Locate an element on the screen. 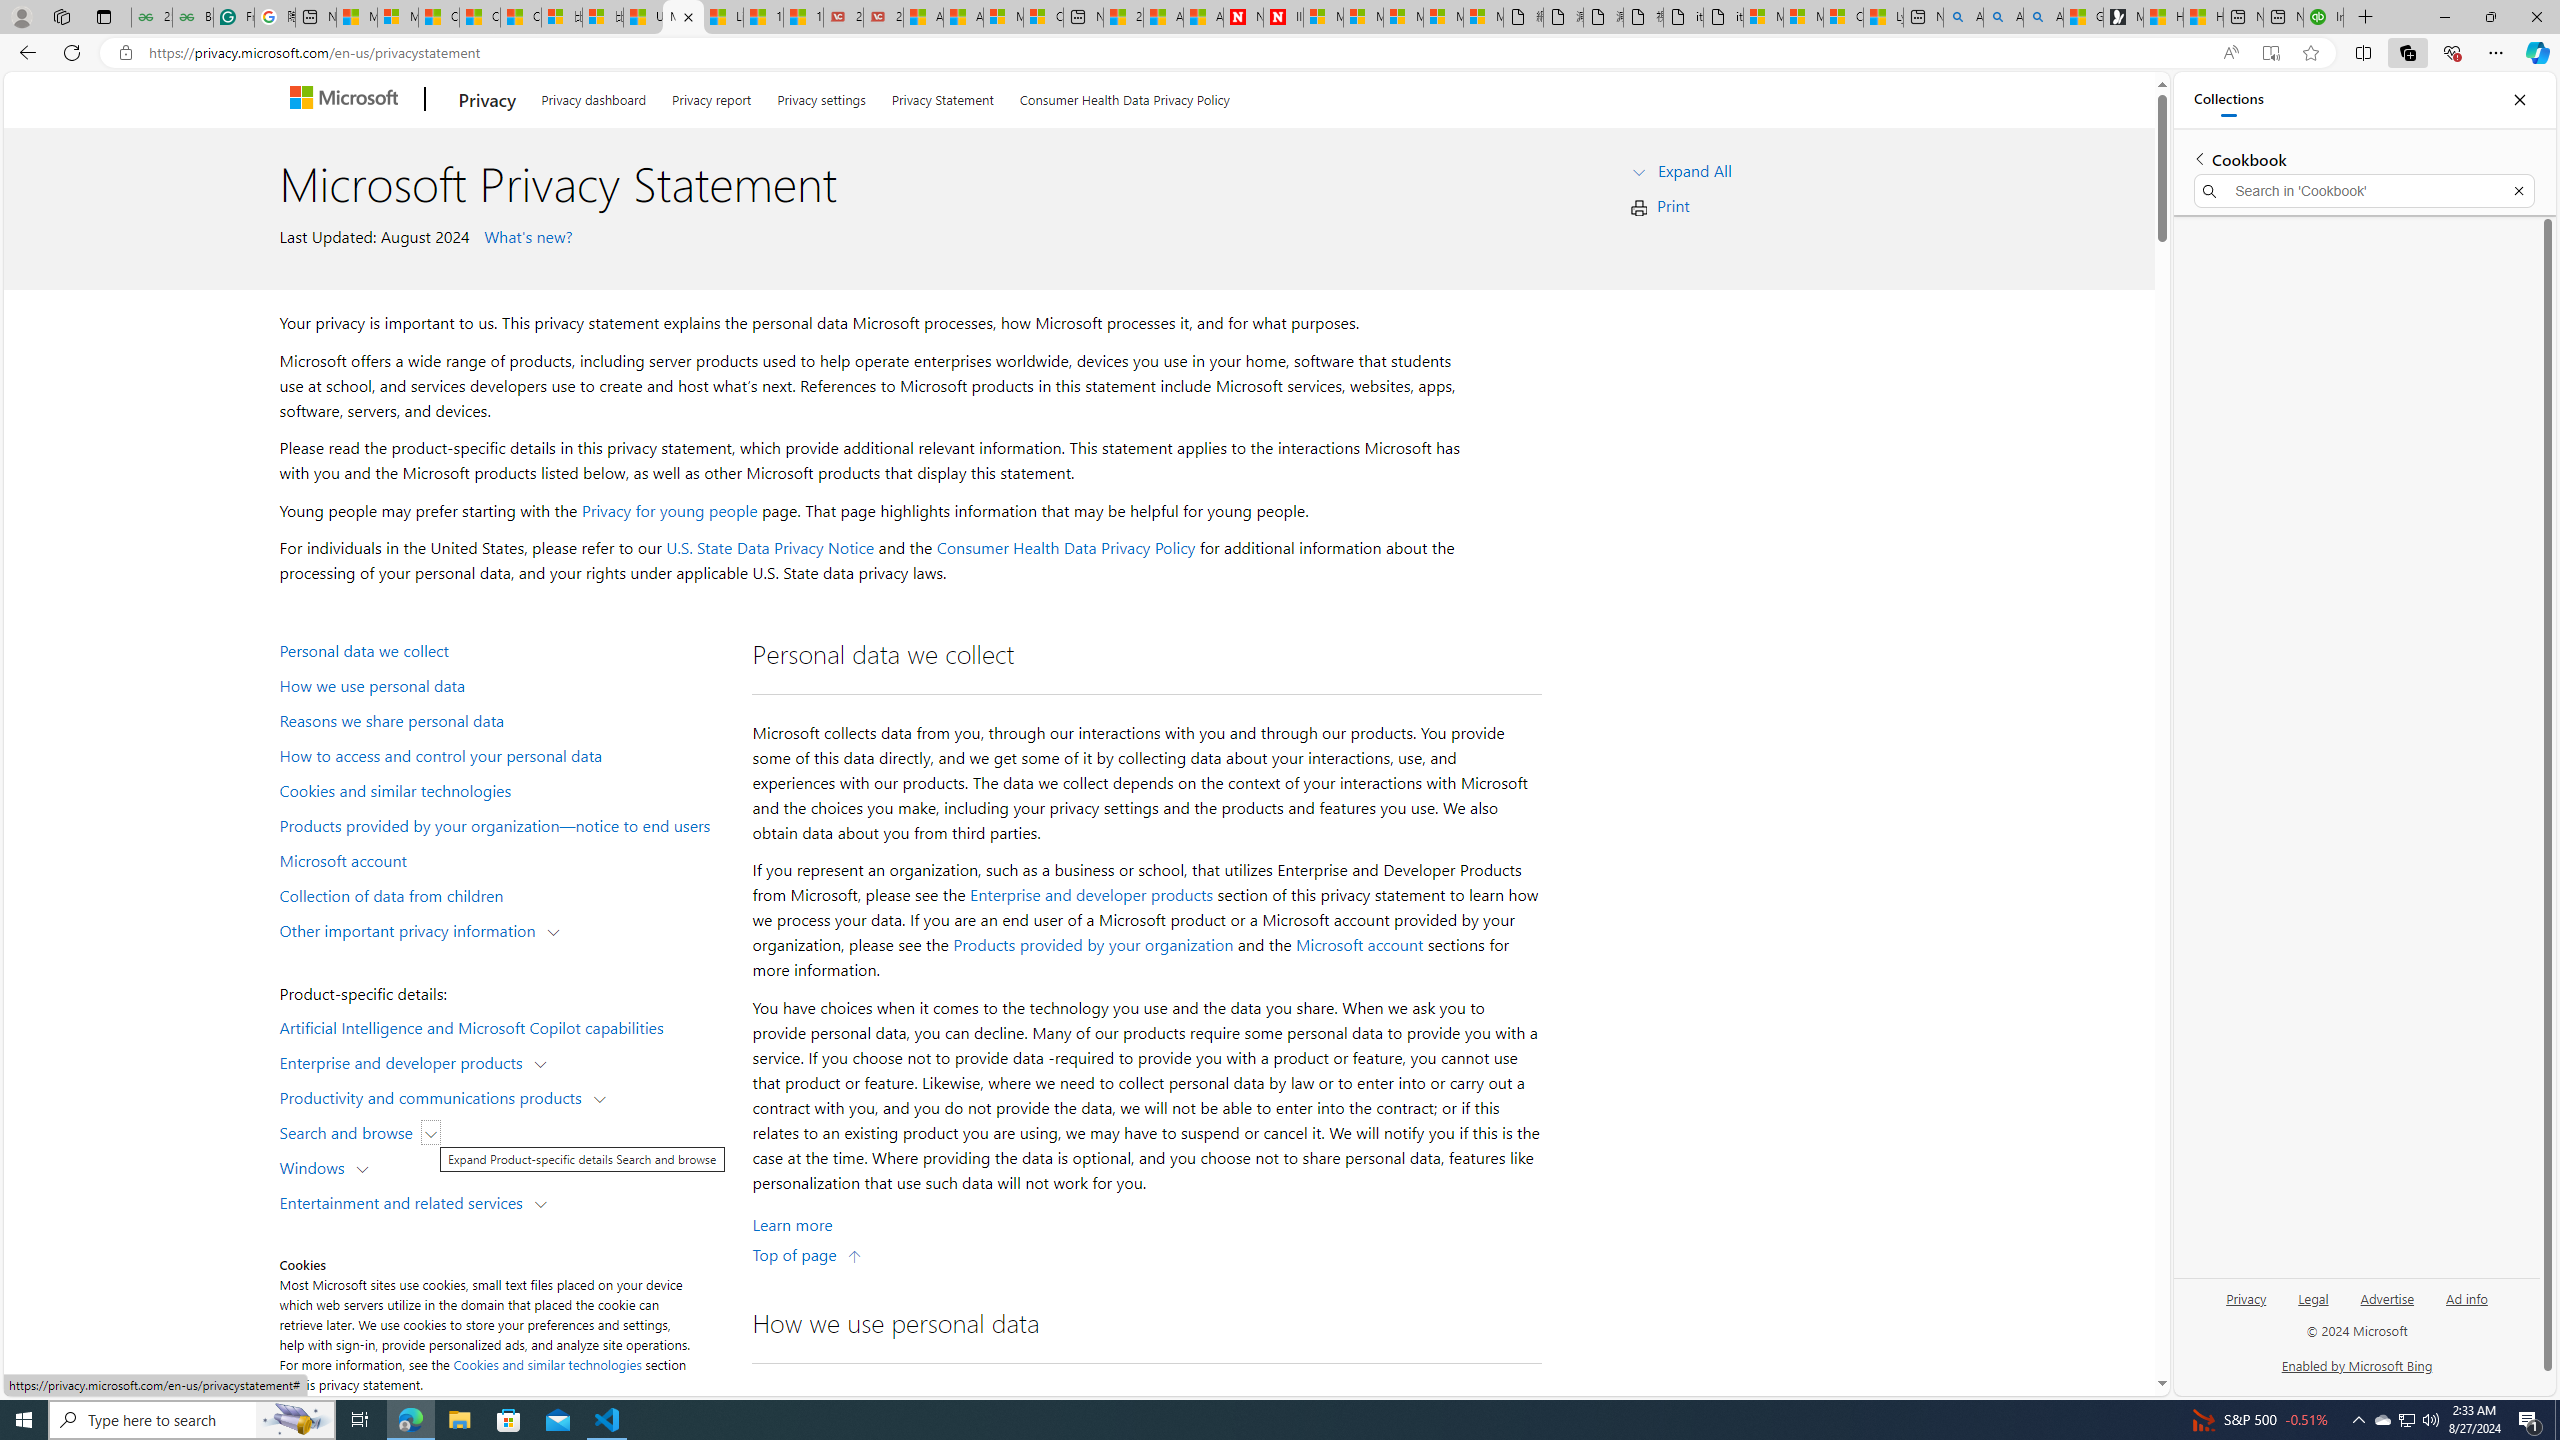 The image size is (2560, 1440). Alabama high school quarterback dies - Search is located at coordinates (1963, 17).